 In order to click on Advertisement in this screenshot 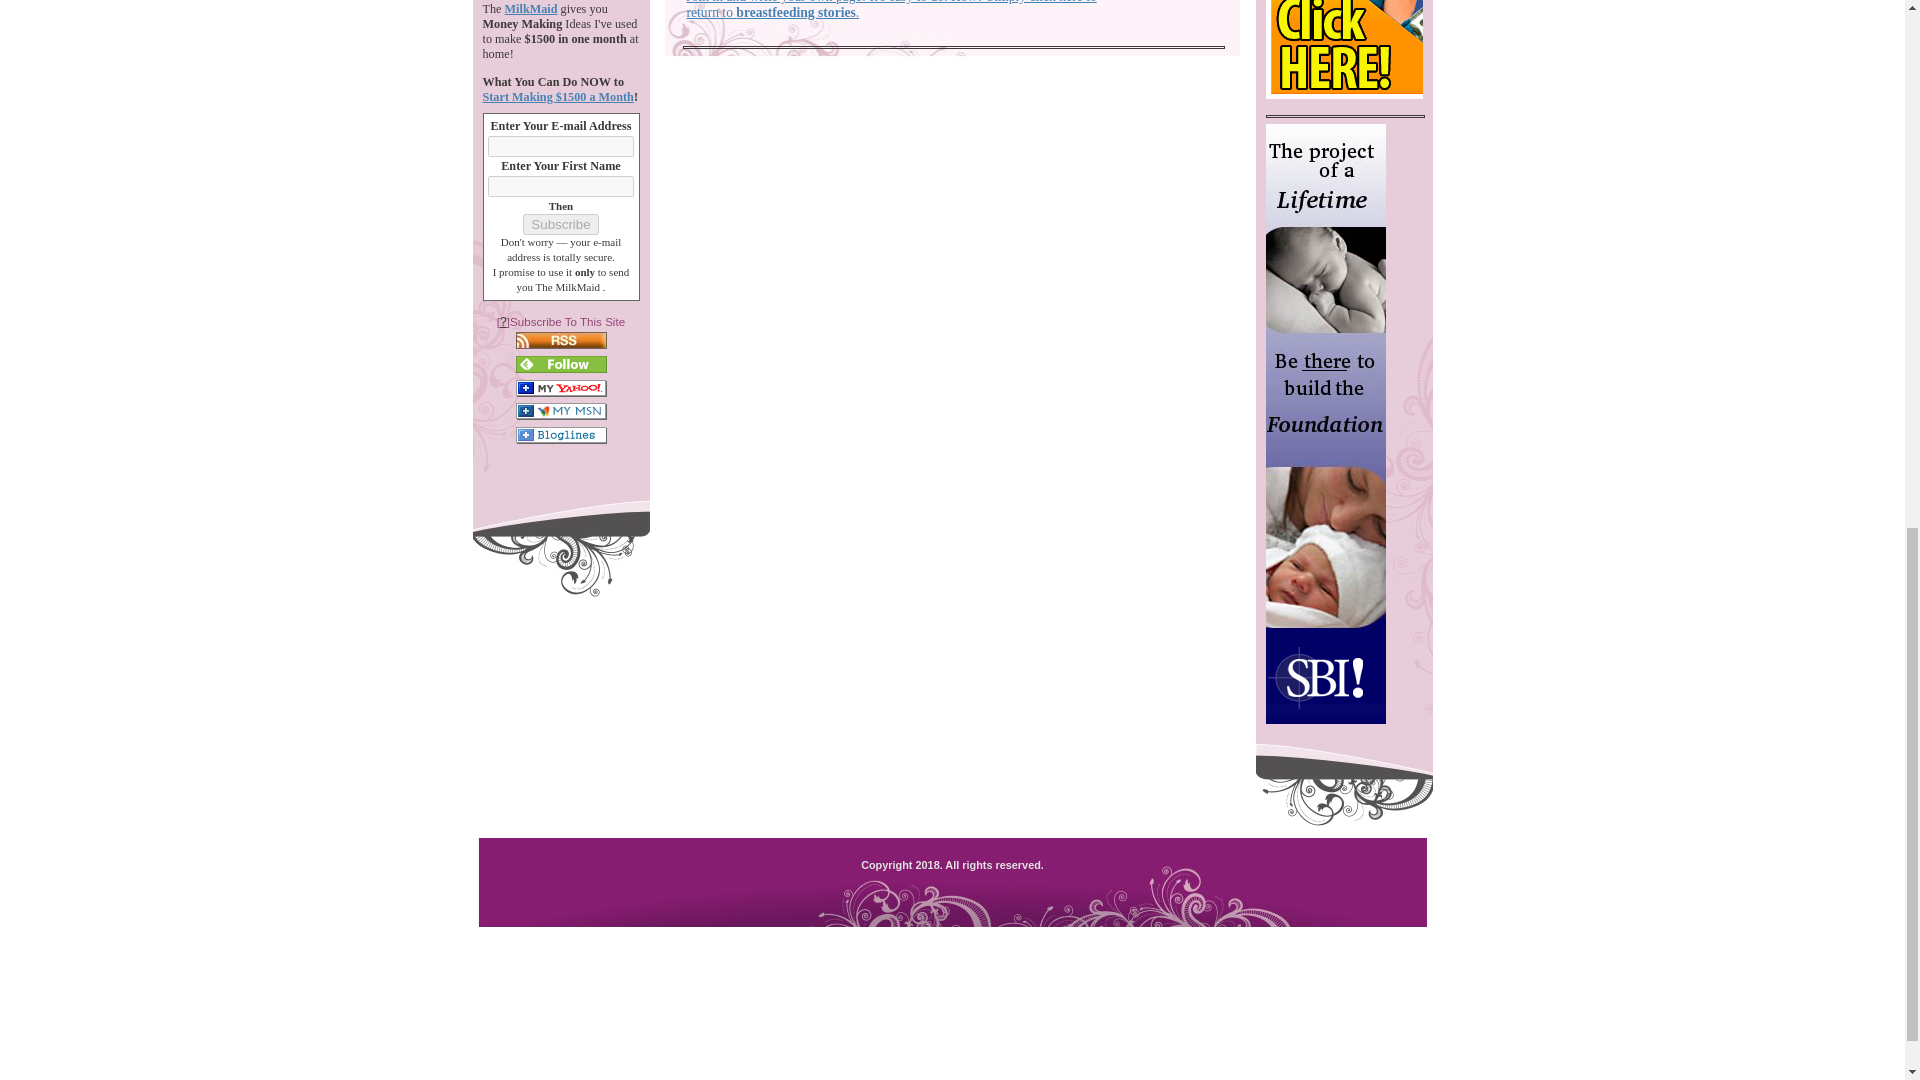, I will do `click(952, 974)`.